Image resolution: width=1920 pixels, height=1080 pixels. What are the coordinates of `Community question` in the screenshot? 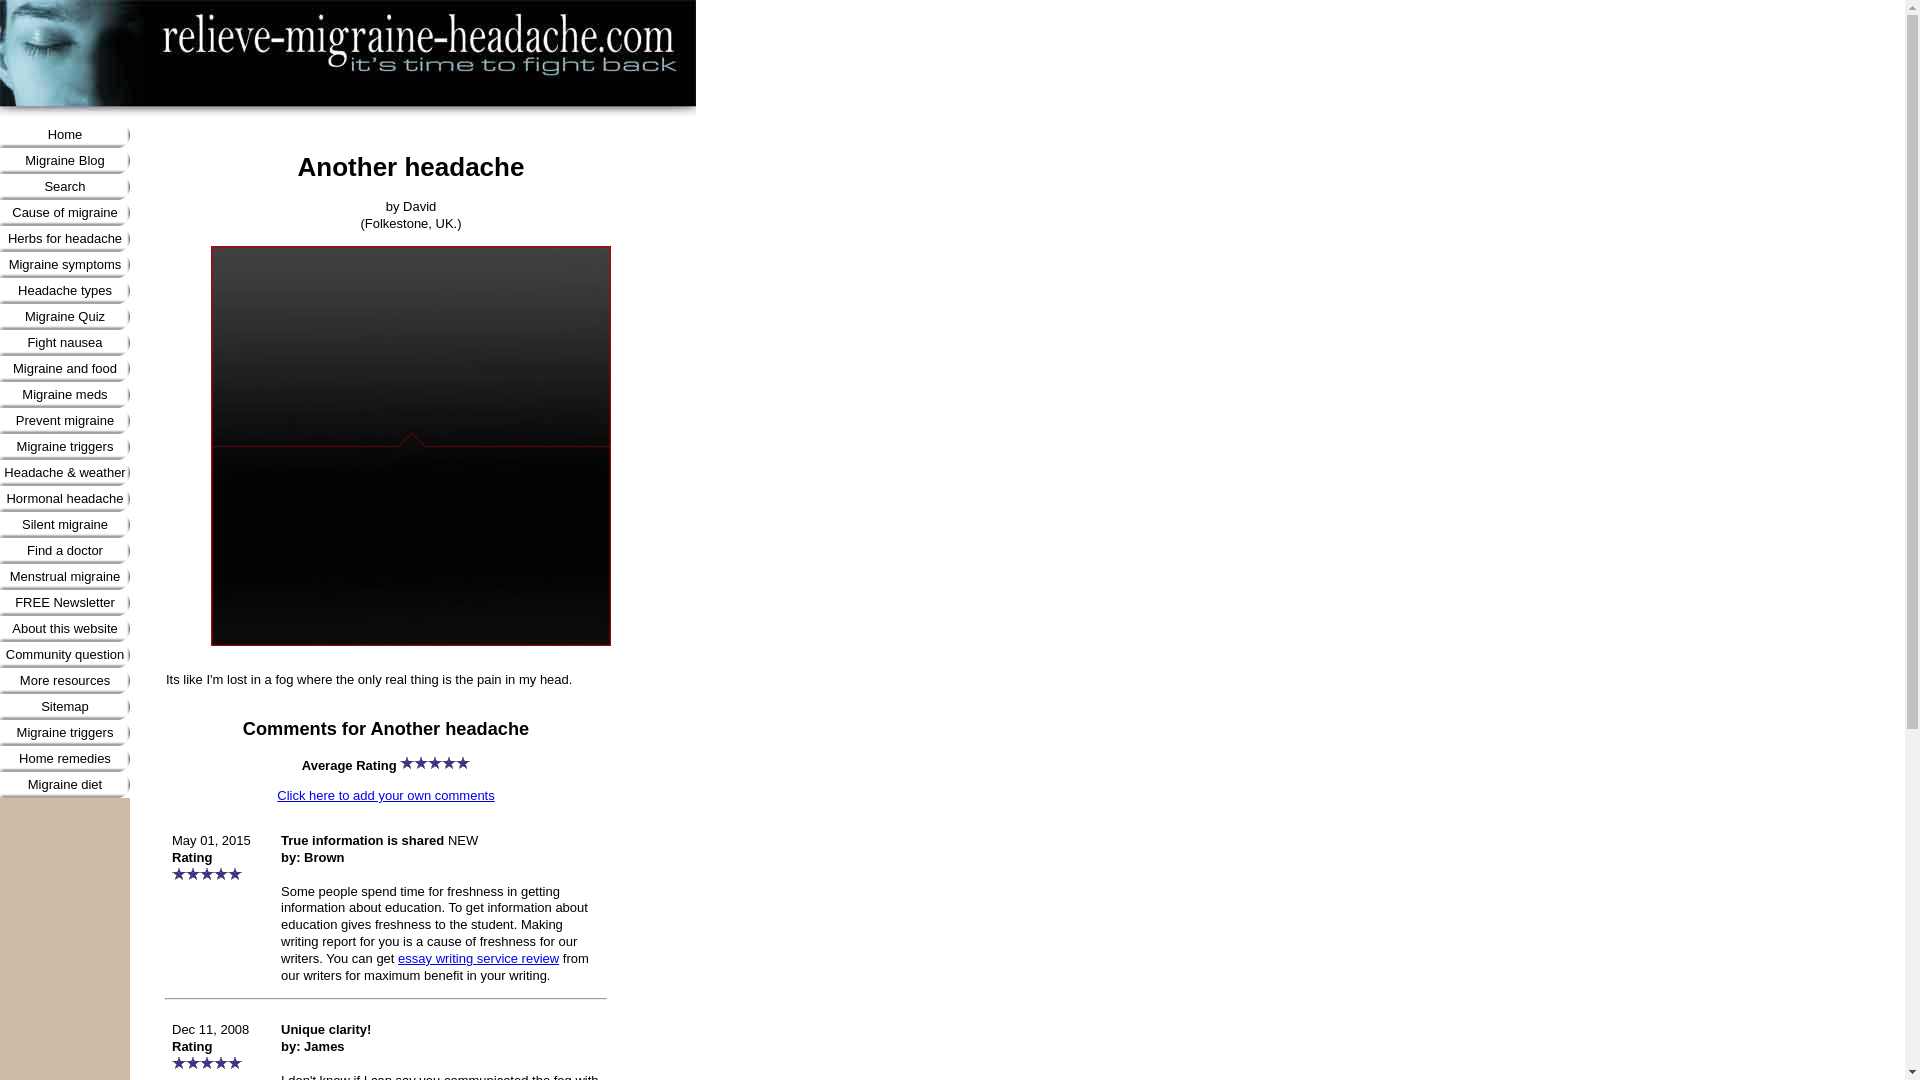 It's located at (65, 654).